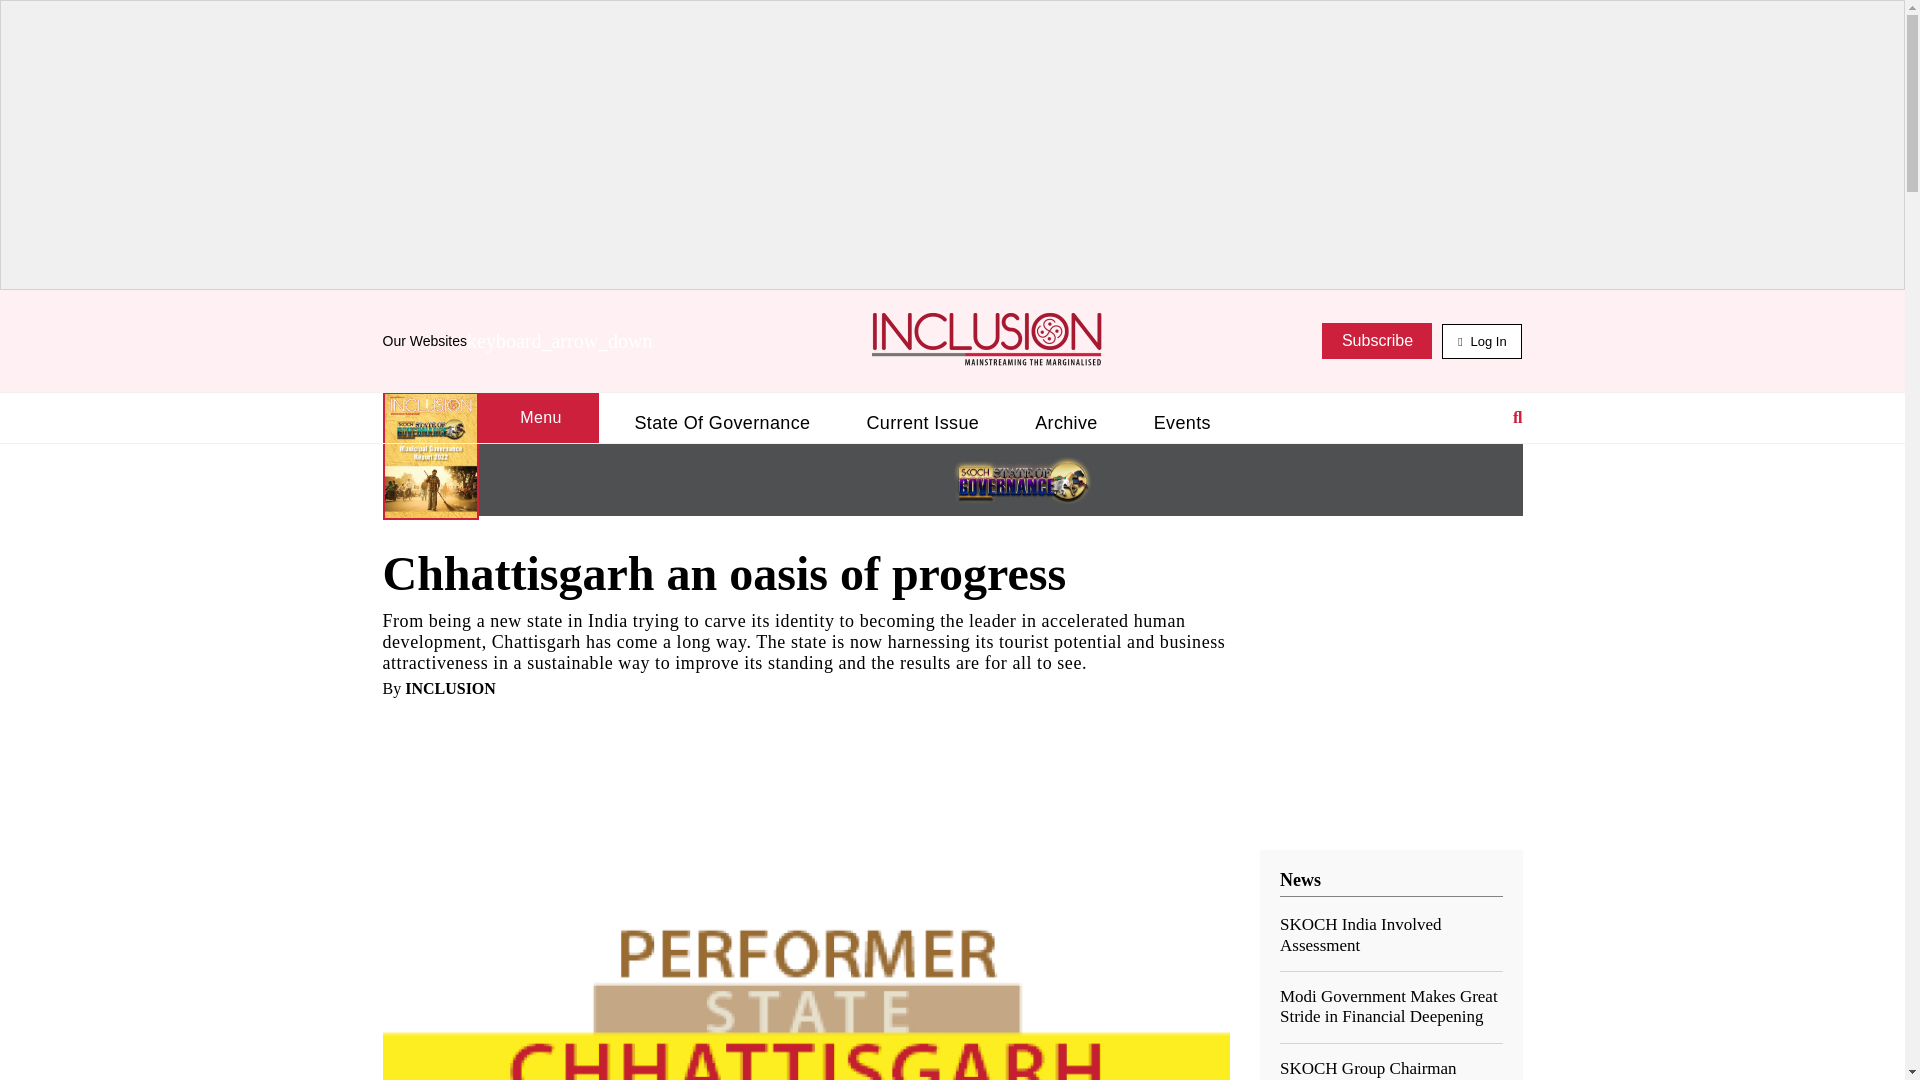  I want to click on Subscribe, so click(1377, 340).